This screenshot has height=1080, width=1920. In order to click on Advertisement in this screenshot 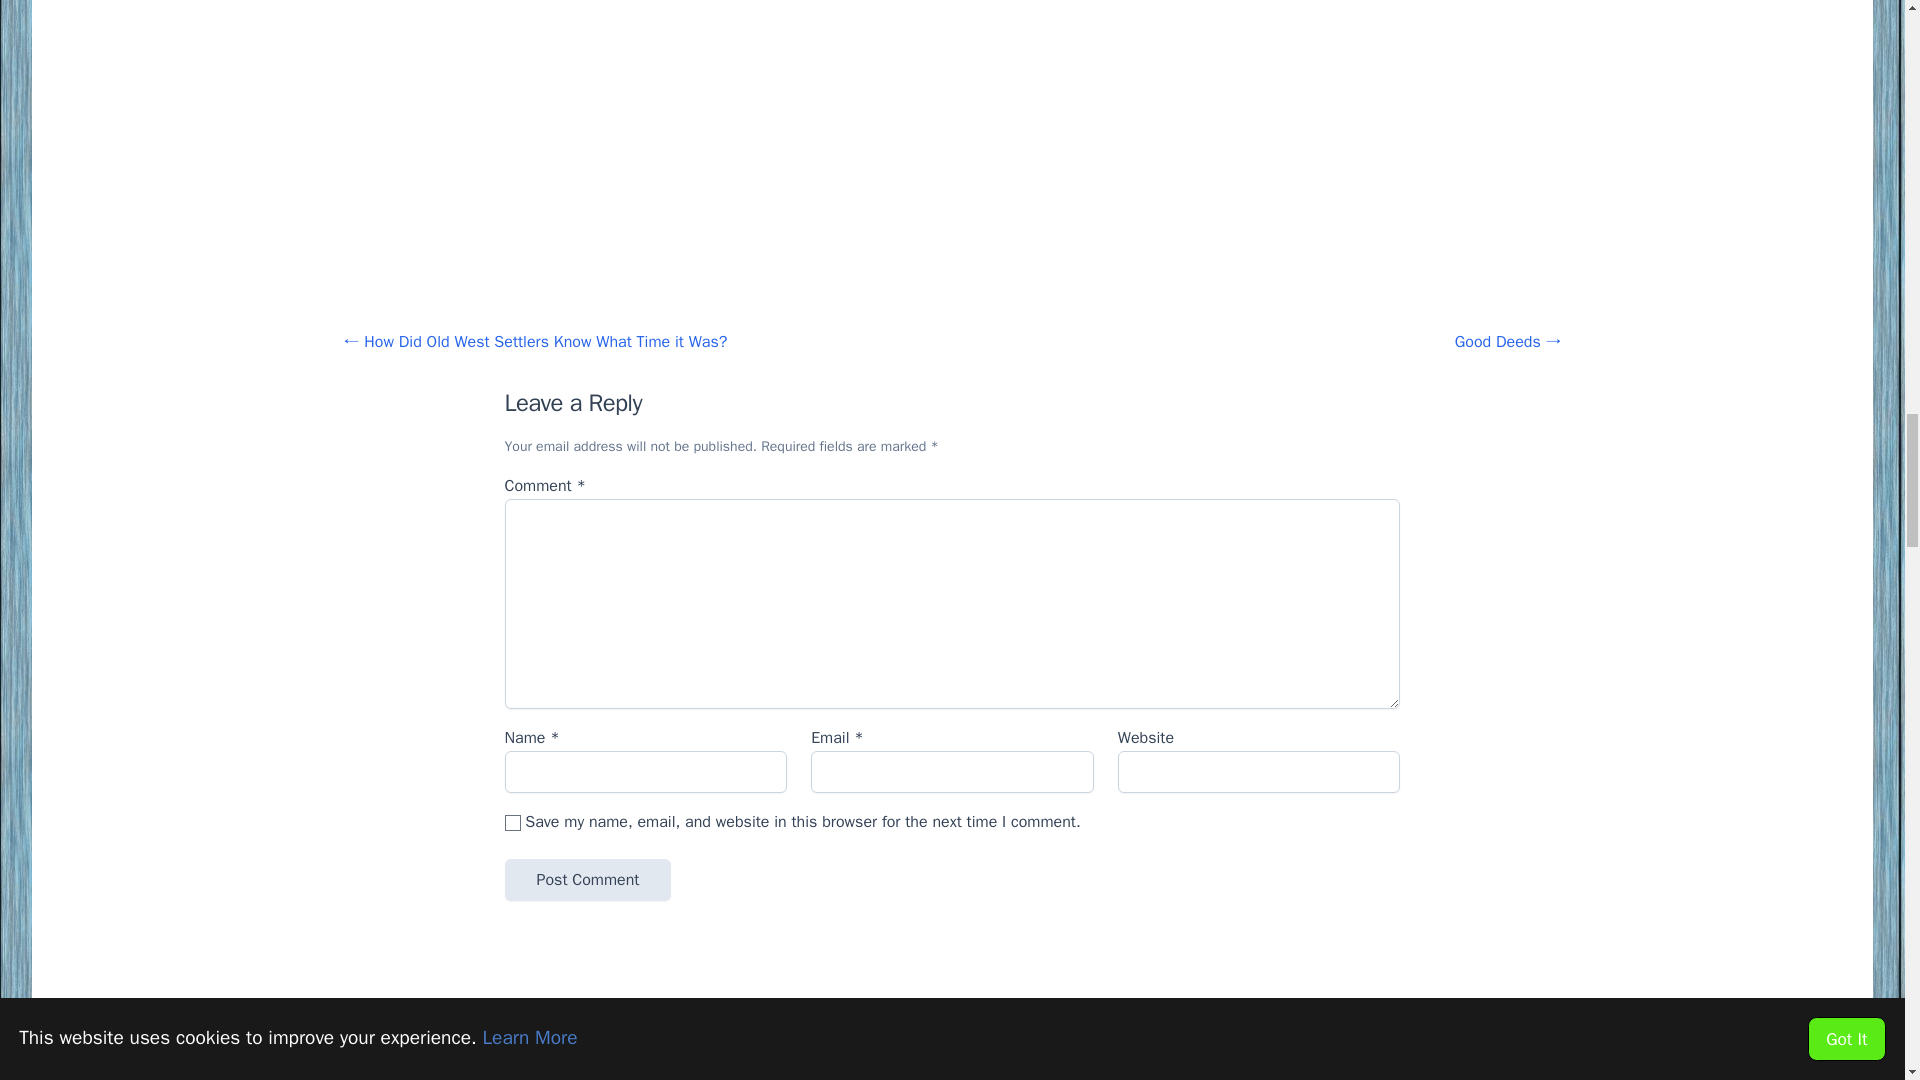, I will do `click(951, 1028)`.